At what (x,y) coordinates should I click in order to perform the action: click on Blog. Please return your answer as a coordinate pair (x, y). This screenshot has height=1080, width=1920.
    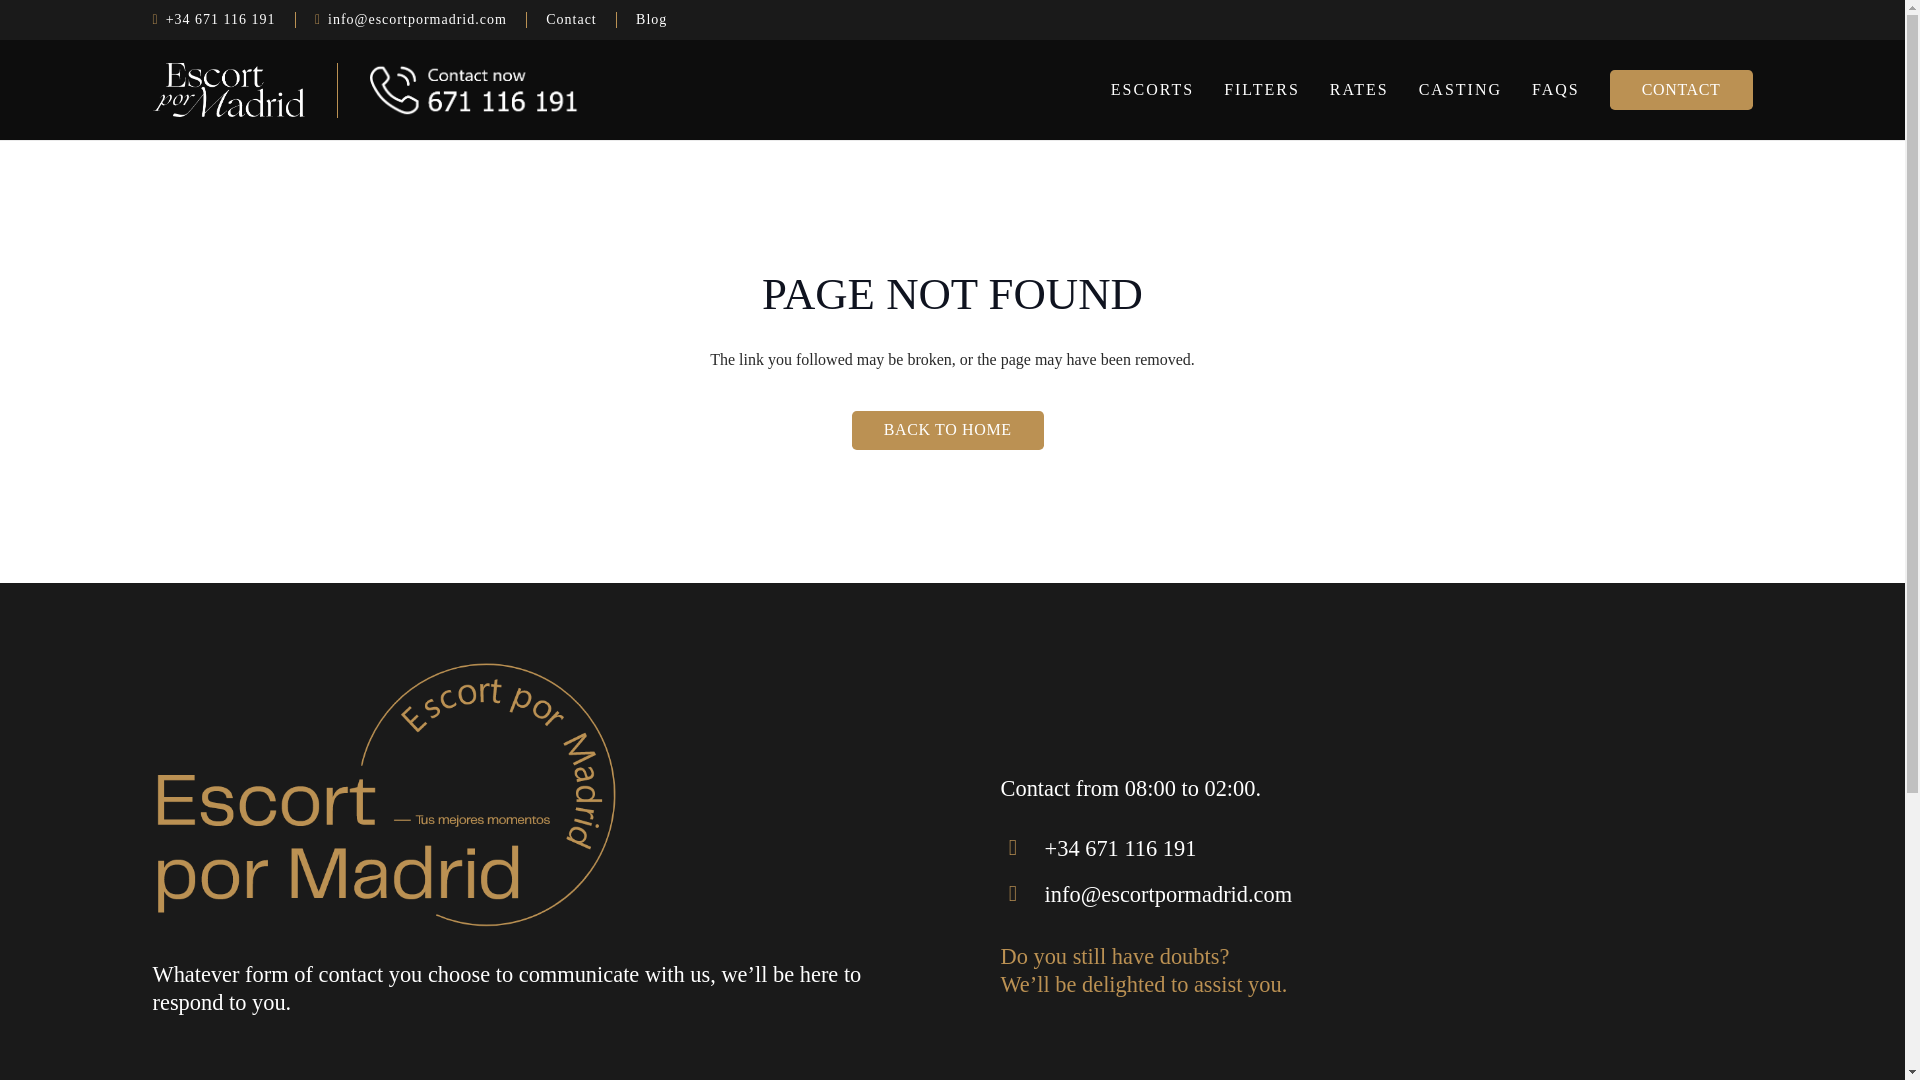
    Looking at the image, I should click on (652, 20).